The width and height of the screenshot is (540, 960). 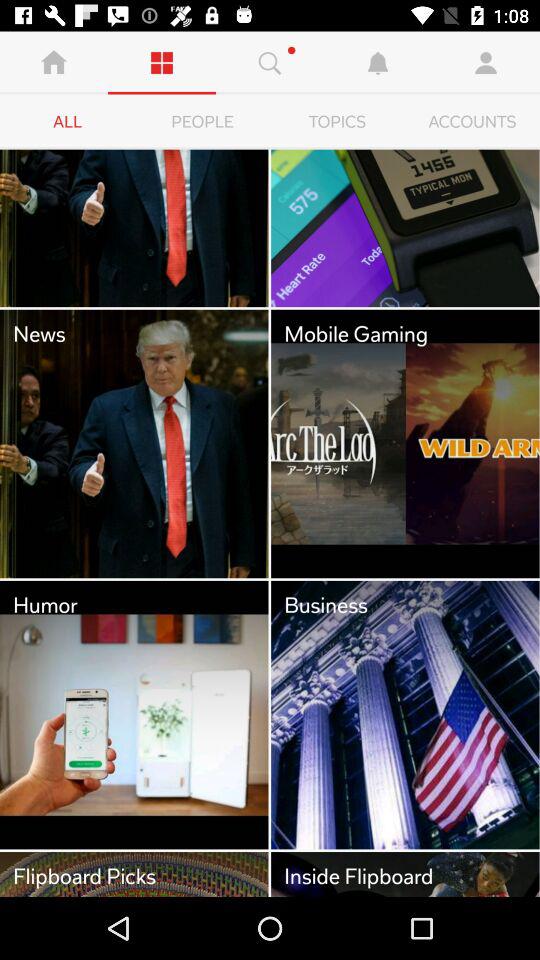 What do you see at coordinates (162, 62) in the screenshot?
I see `open the icon above the all` at bounding box center [162, 62].